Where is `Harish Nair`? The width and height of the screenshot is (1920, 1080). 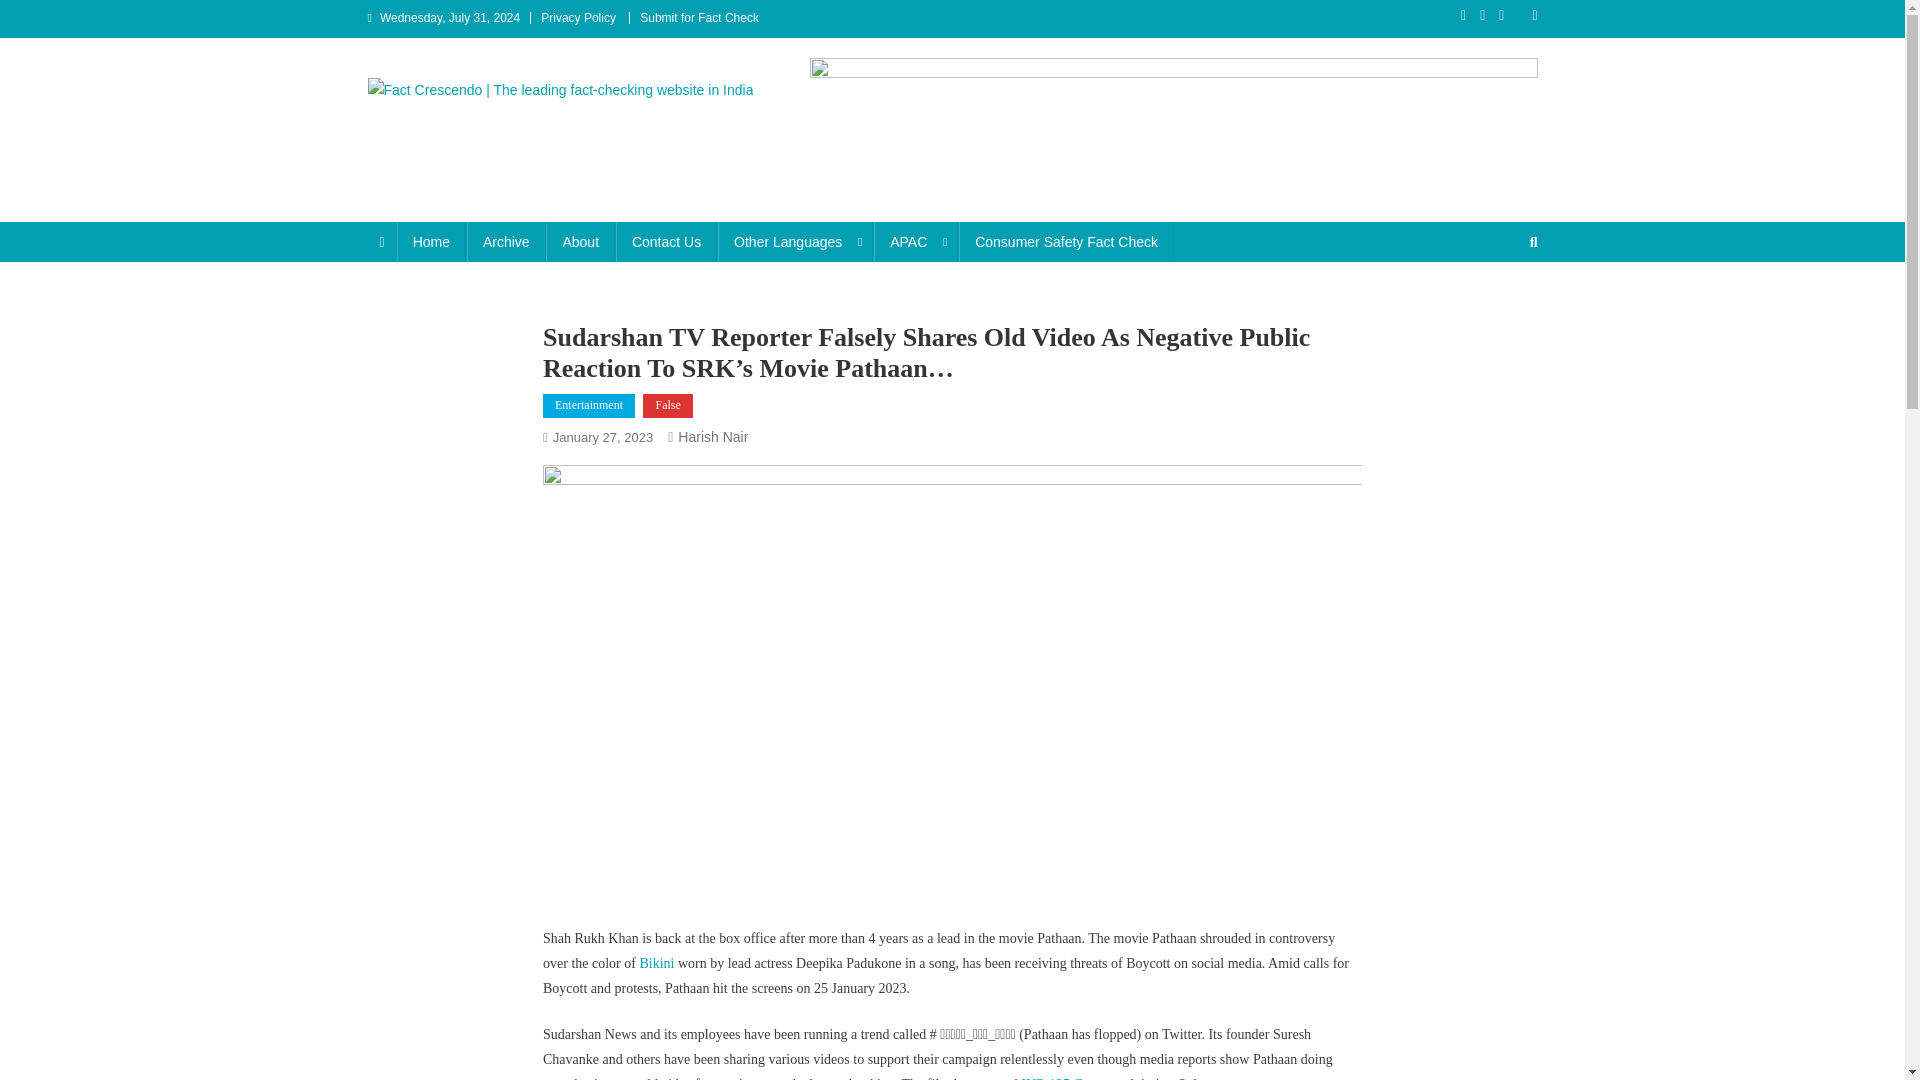
Harish Nair is located at coordinates (712, 436).